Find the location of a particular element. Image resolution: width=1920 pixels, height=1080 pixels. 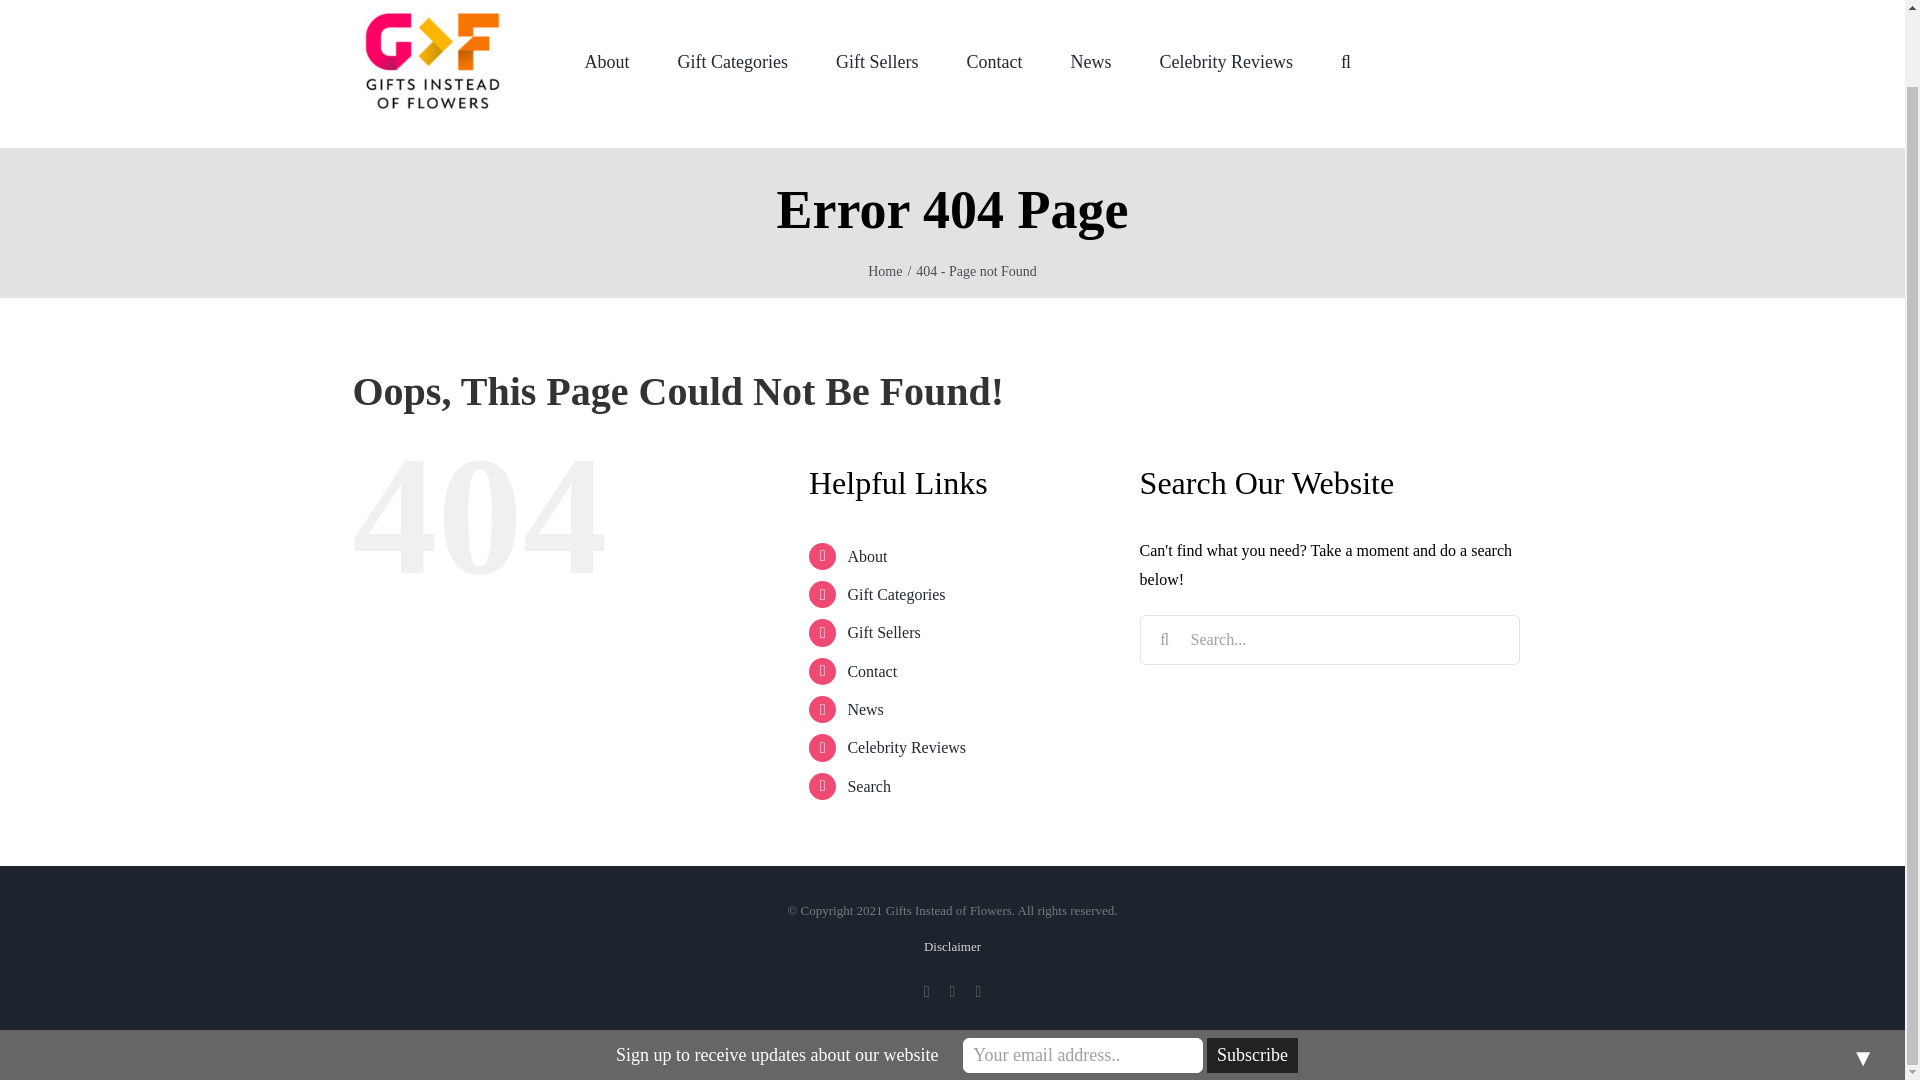

Celebrity Reviews is located at coordinates (1224, 74).